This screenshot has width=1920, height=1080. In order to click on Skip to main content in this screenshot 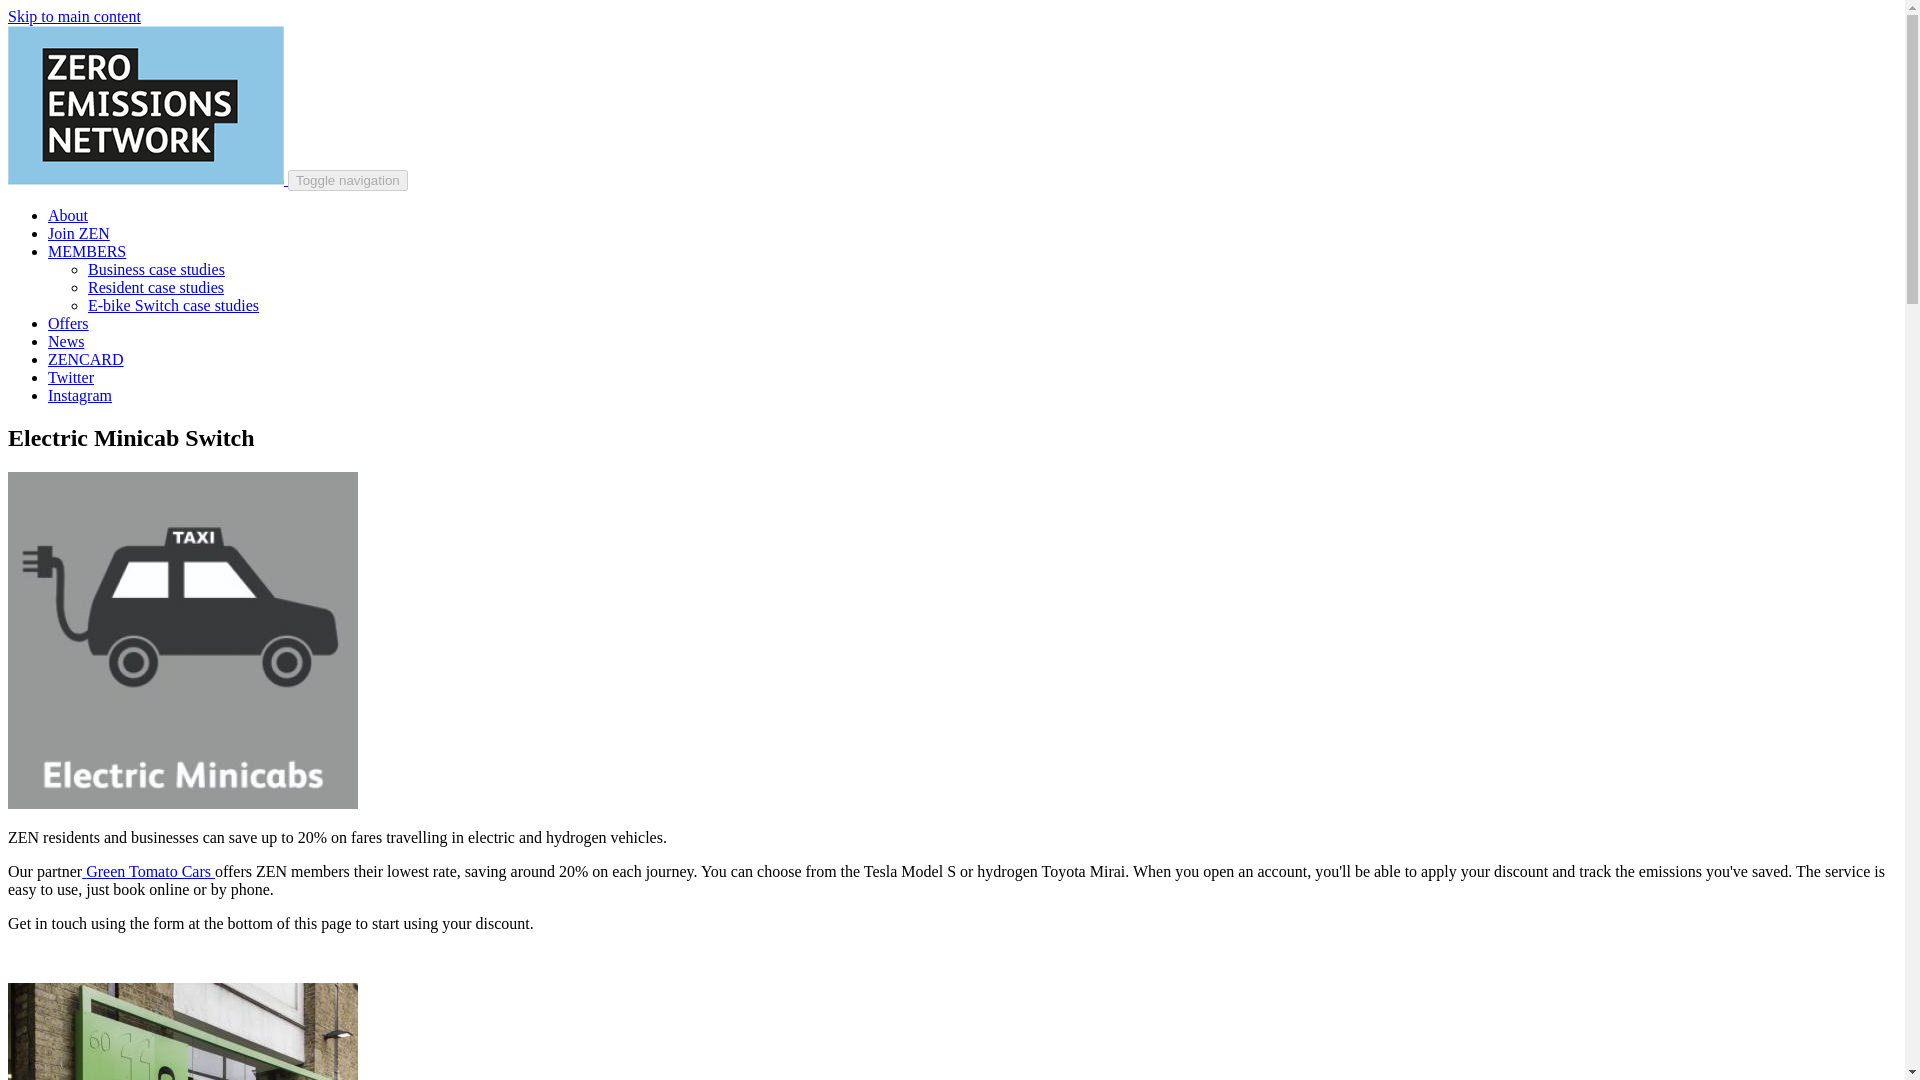, I will do `click(74, 16)`.